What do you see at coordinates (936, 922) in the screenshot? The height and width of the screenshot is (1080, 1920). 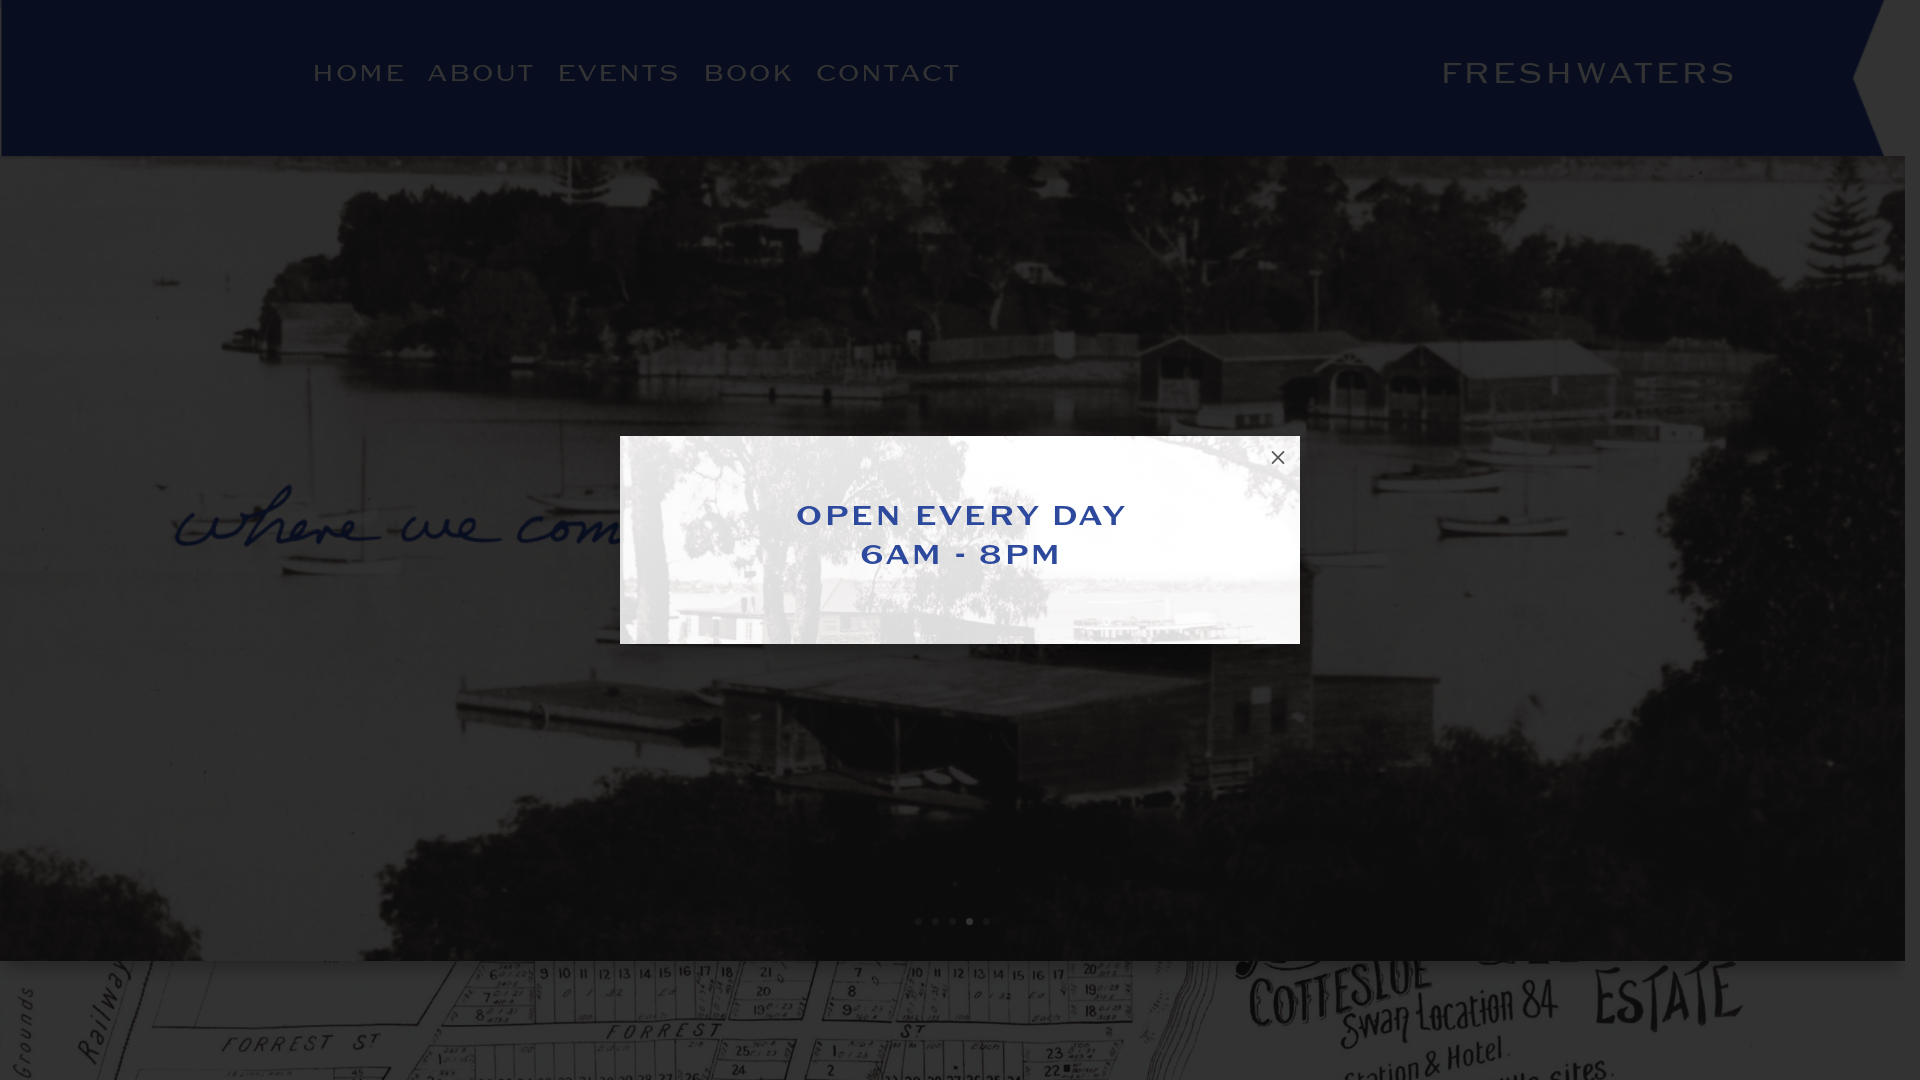 I see `2` at bounding box center [936, 922].